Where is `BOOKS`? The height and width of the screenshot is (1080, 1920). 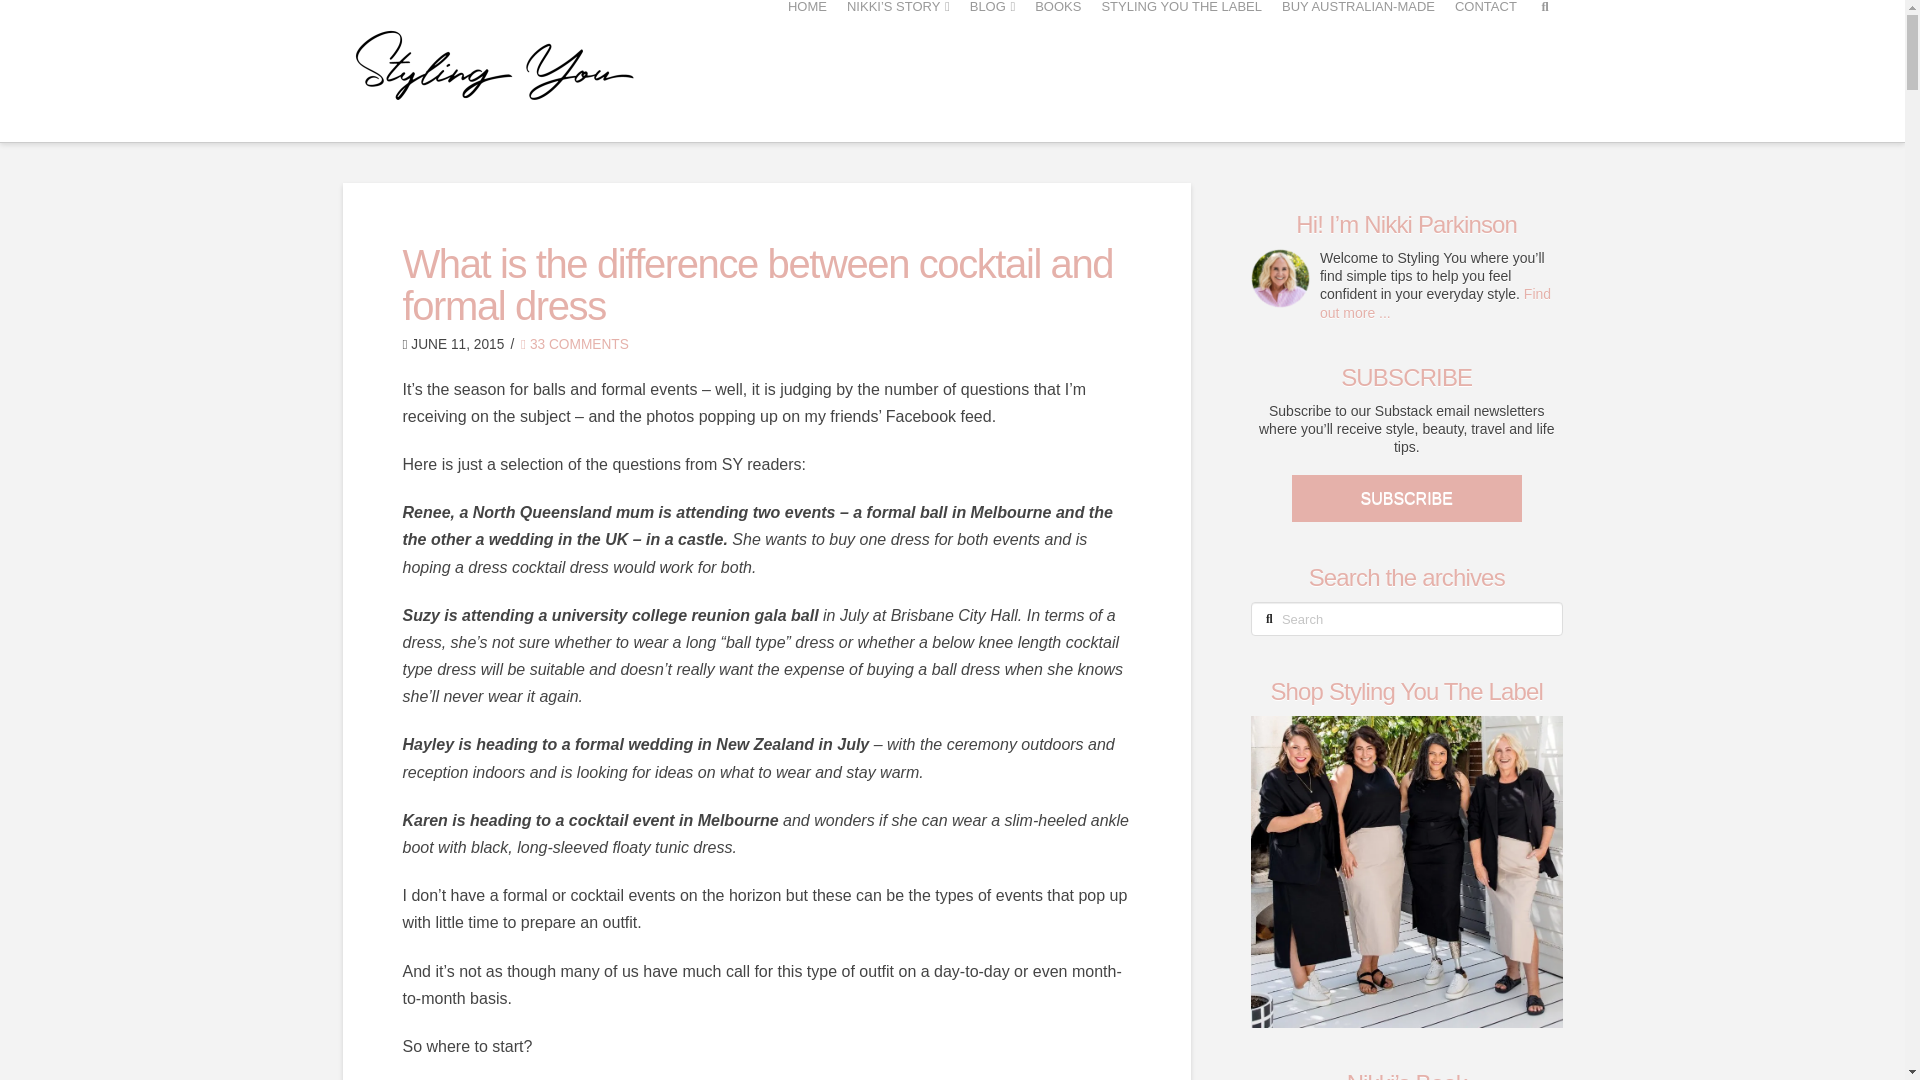
BOOKS is located at coordinates (1058, 64).